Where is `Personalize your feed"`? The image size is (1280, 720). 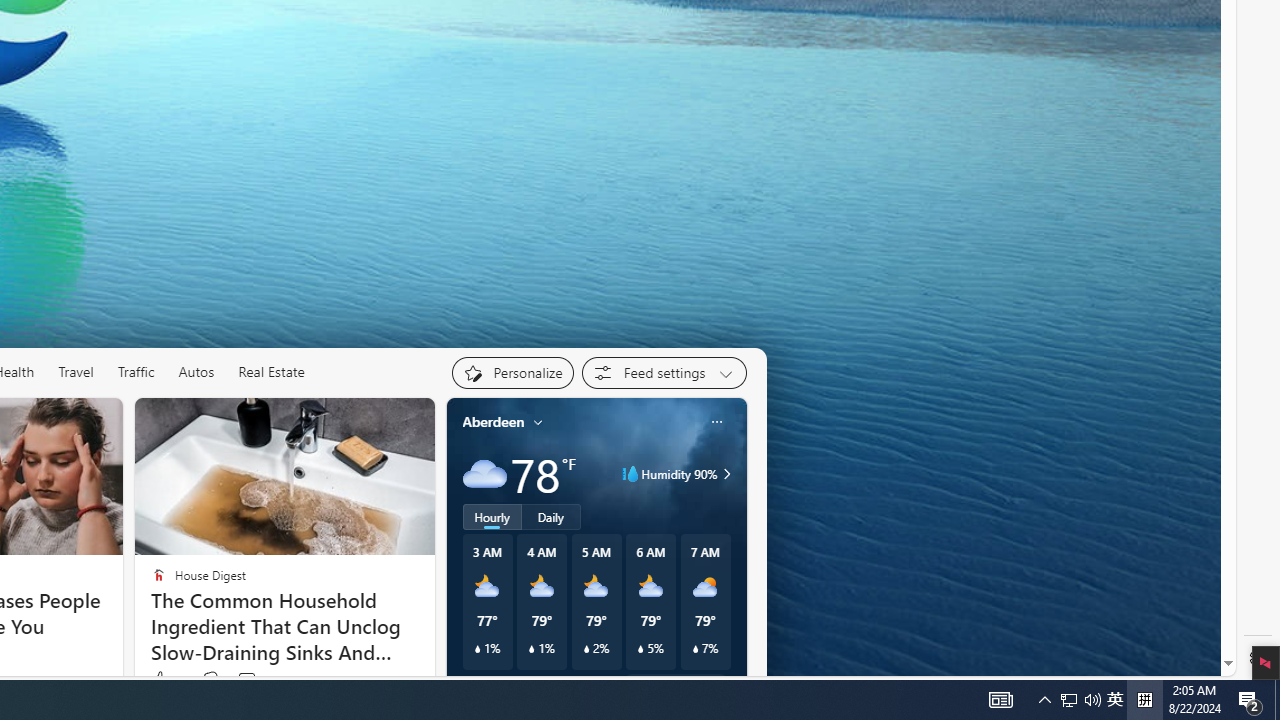 Personalize your feed" is located at coordinates (512, 372).